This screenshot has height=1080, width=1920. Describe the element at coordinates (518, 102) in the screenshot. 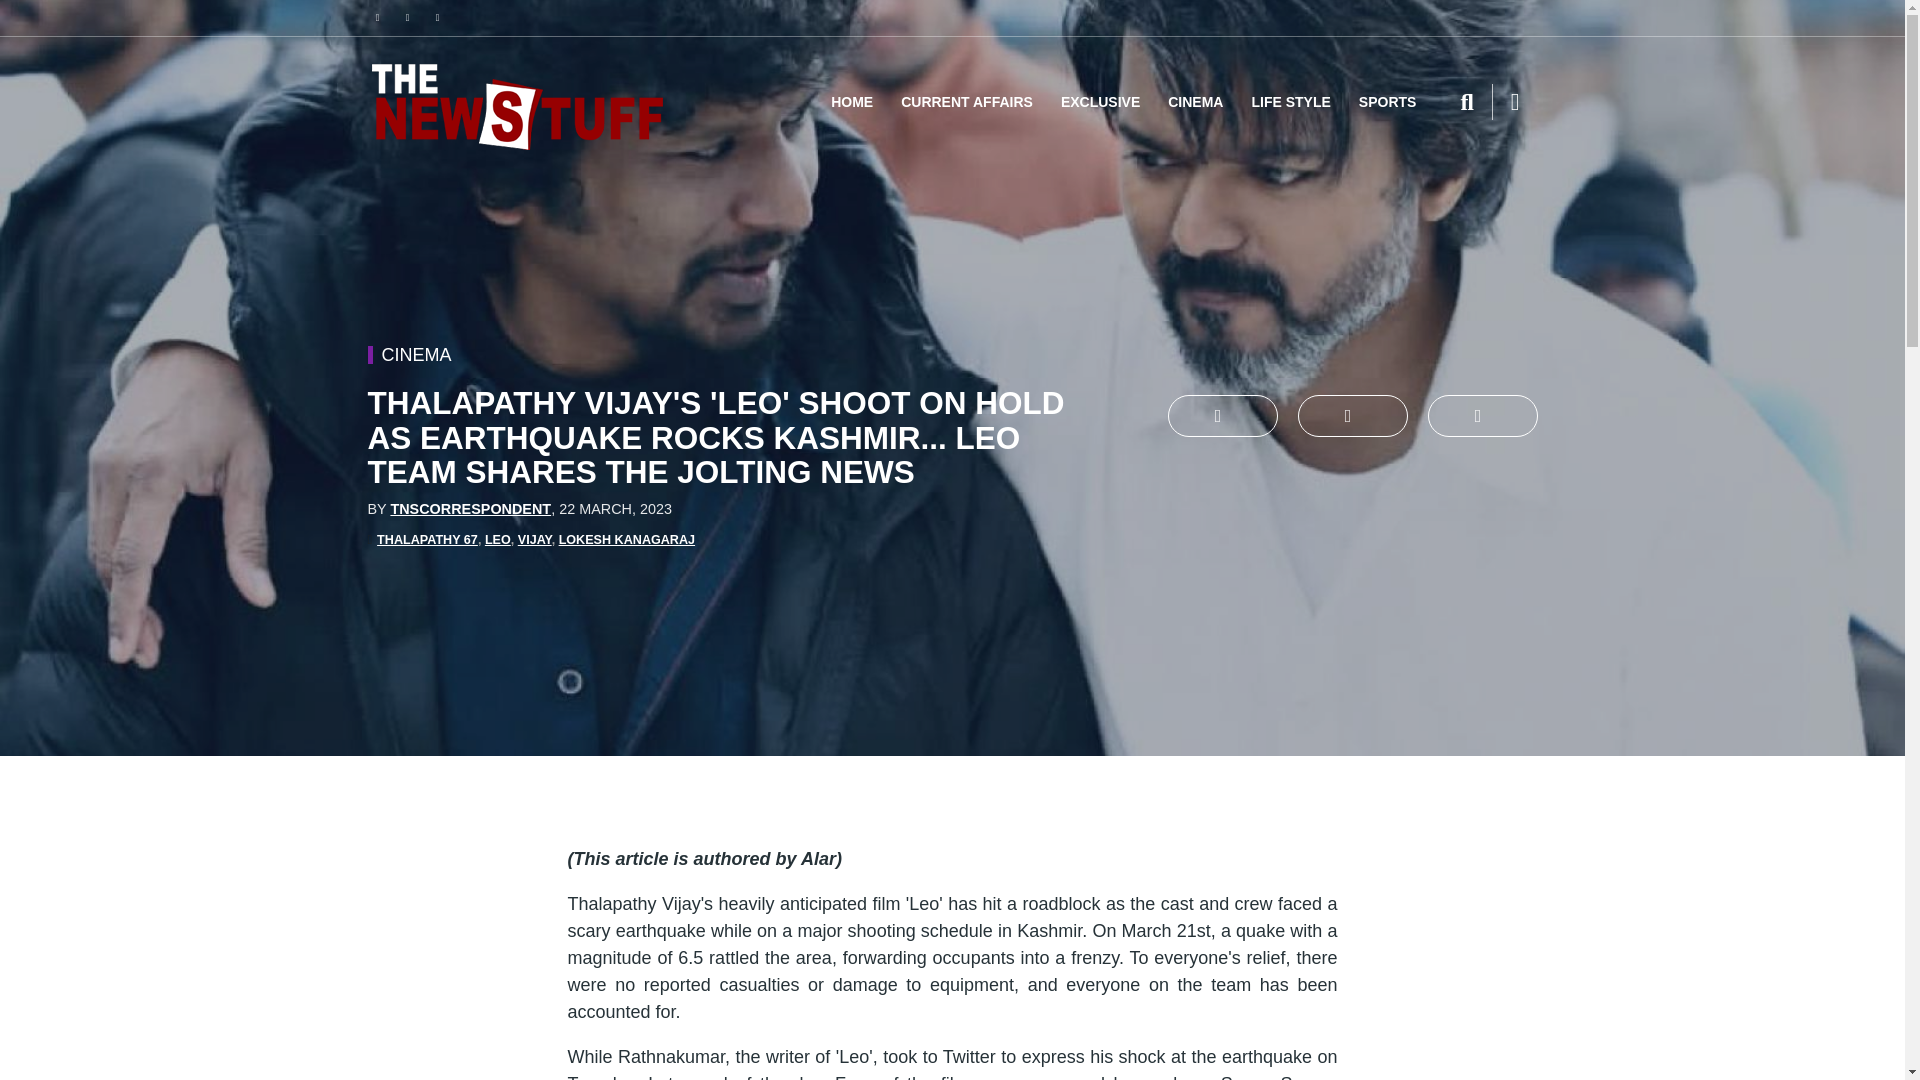

I see `Home` at that location.